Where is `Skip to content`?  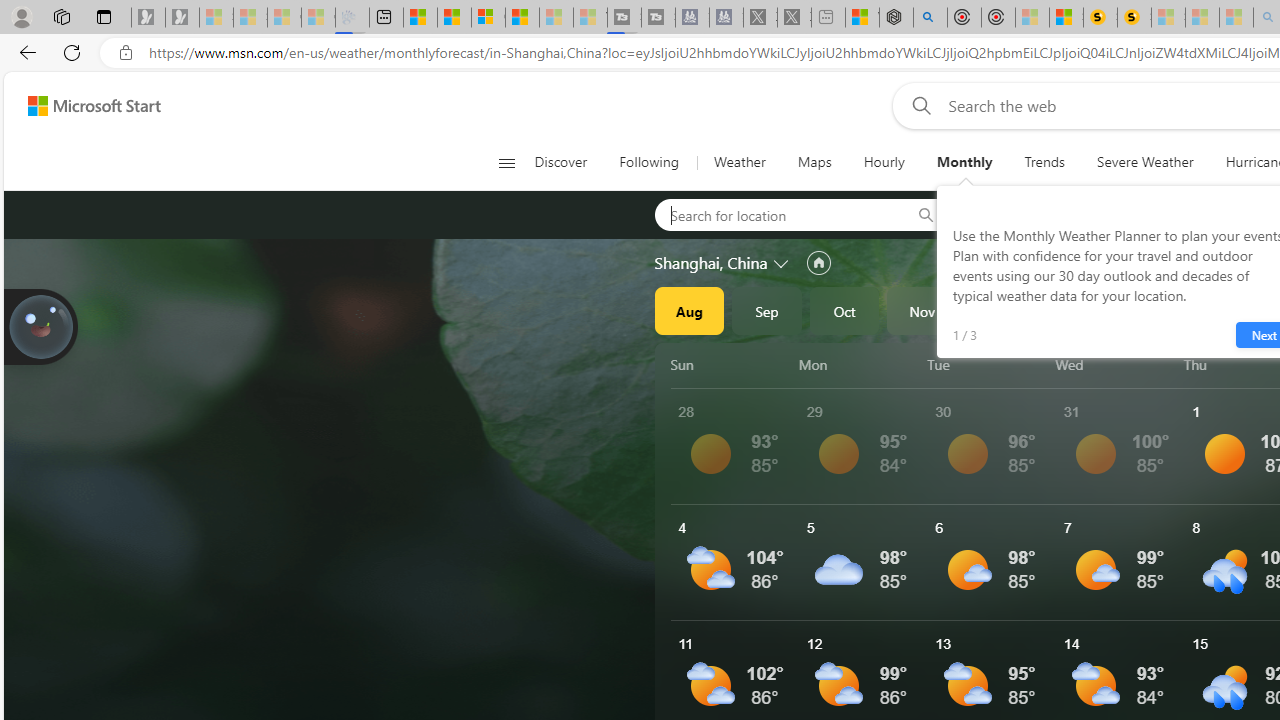 Skip to content is located at coordinates (86, 106).